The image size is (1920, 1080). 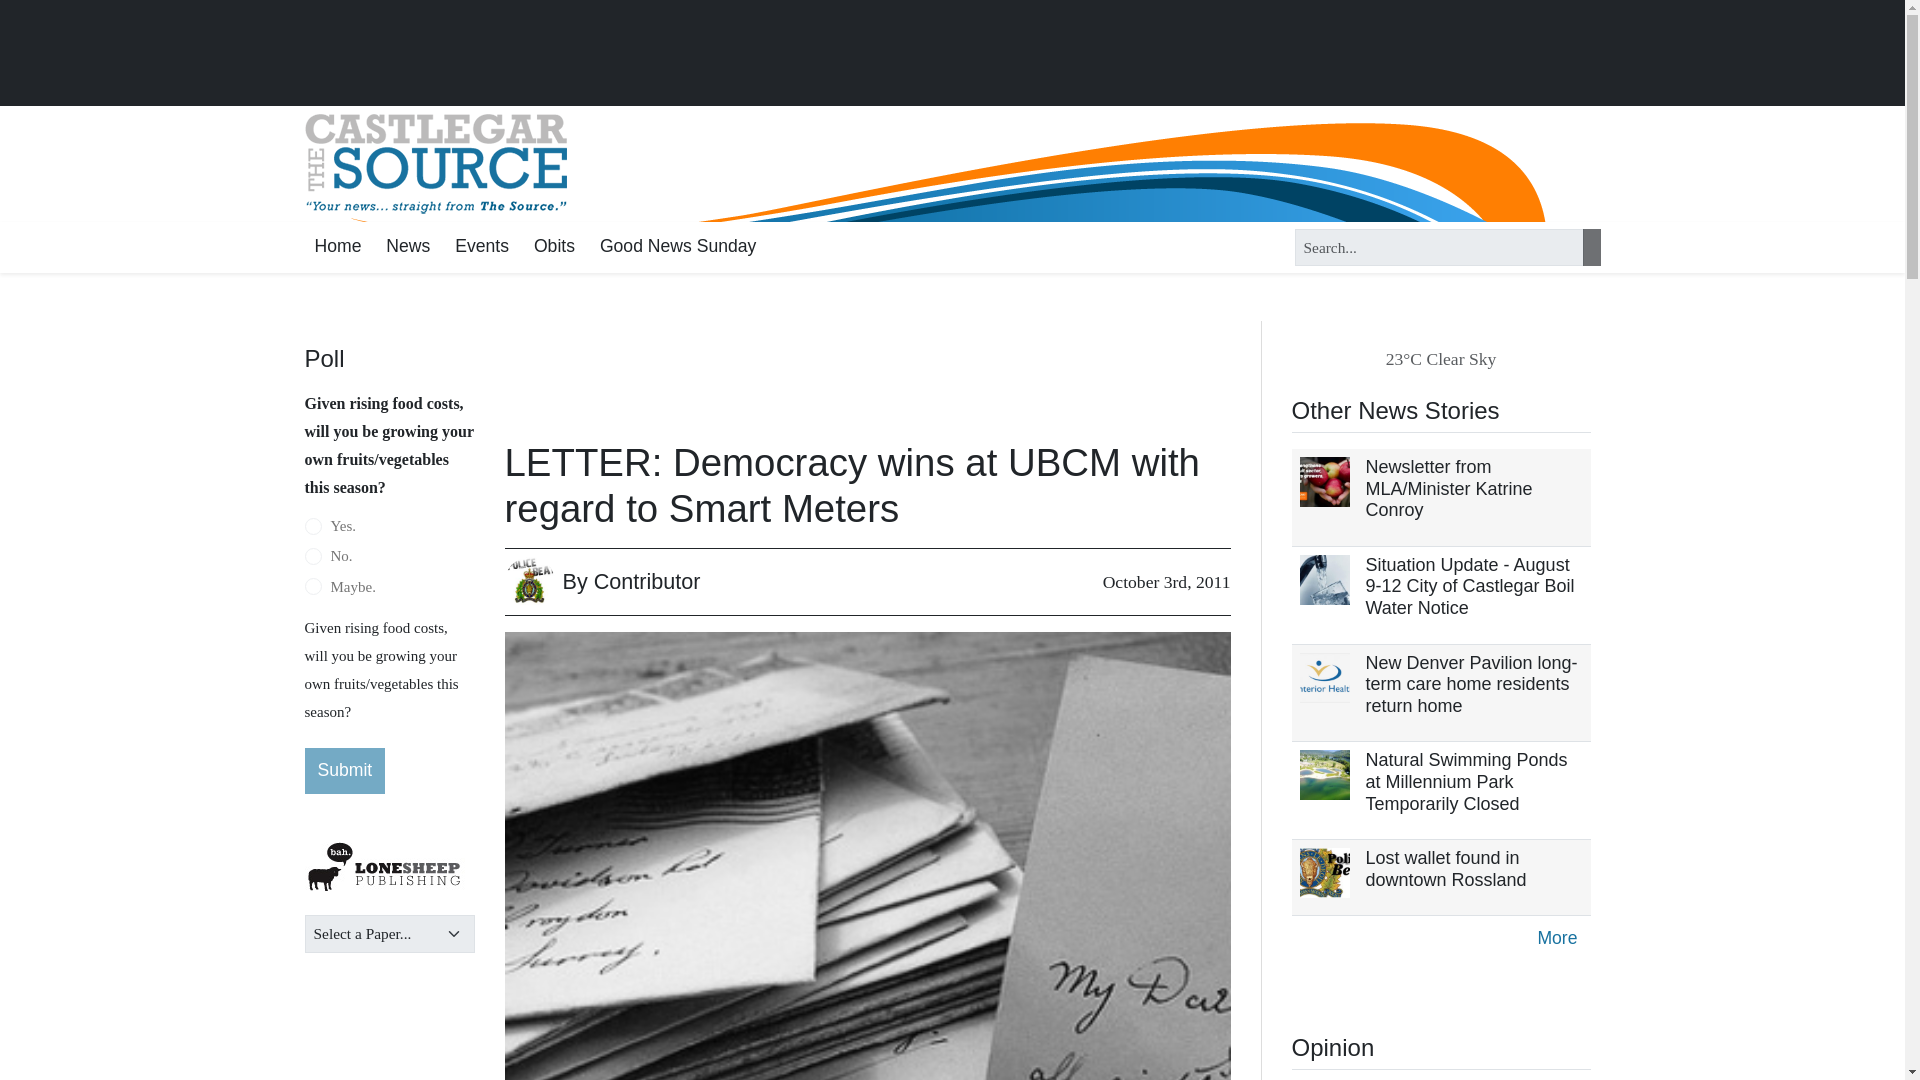 I want to click on Maybe., so click(x=312, y=586).